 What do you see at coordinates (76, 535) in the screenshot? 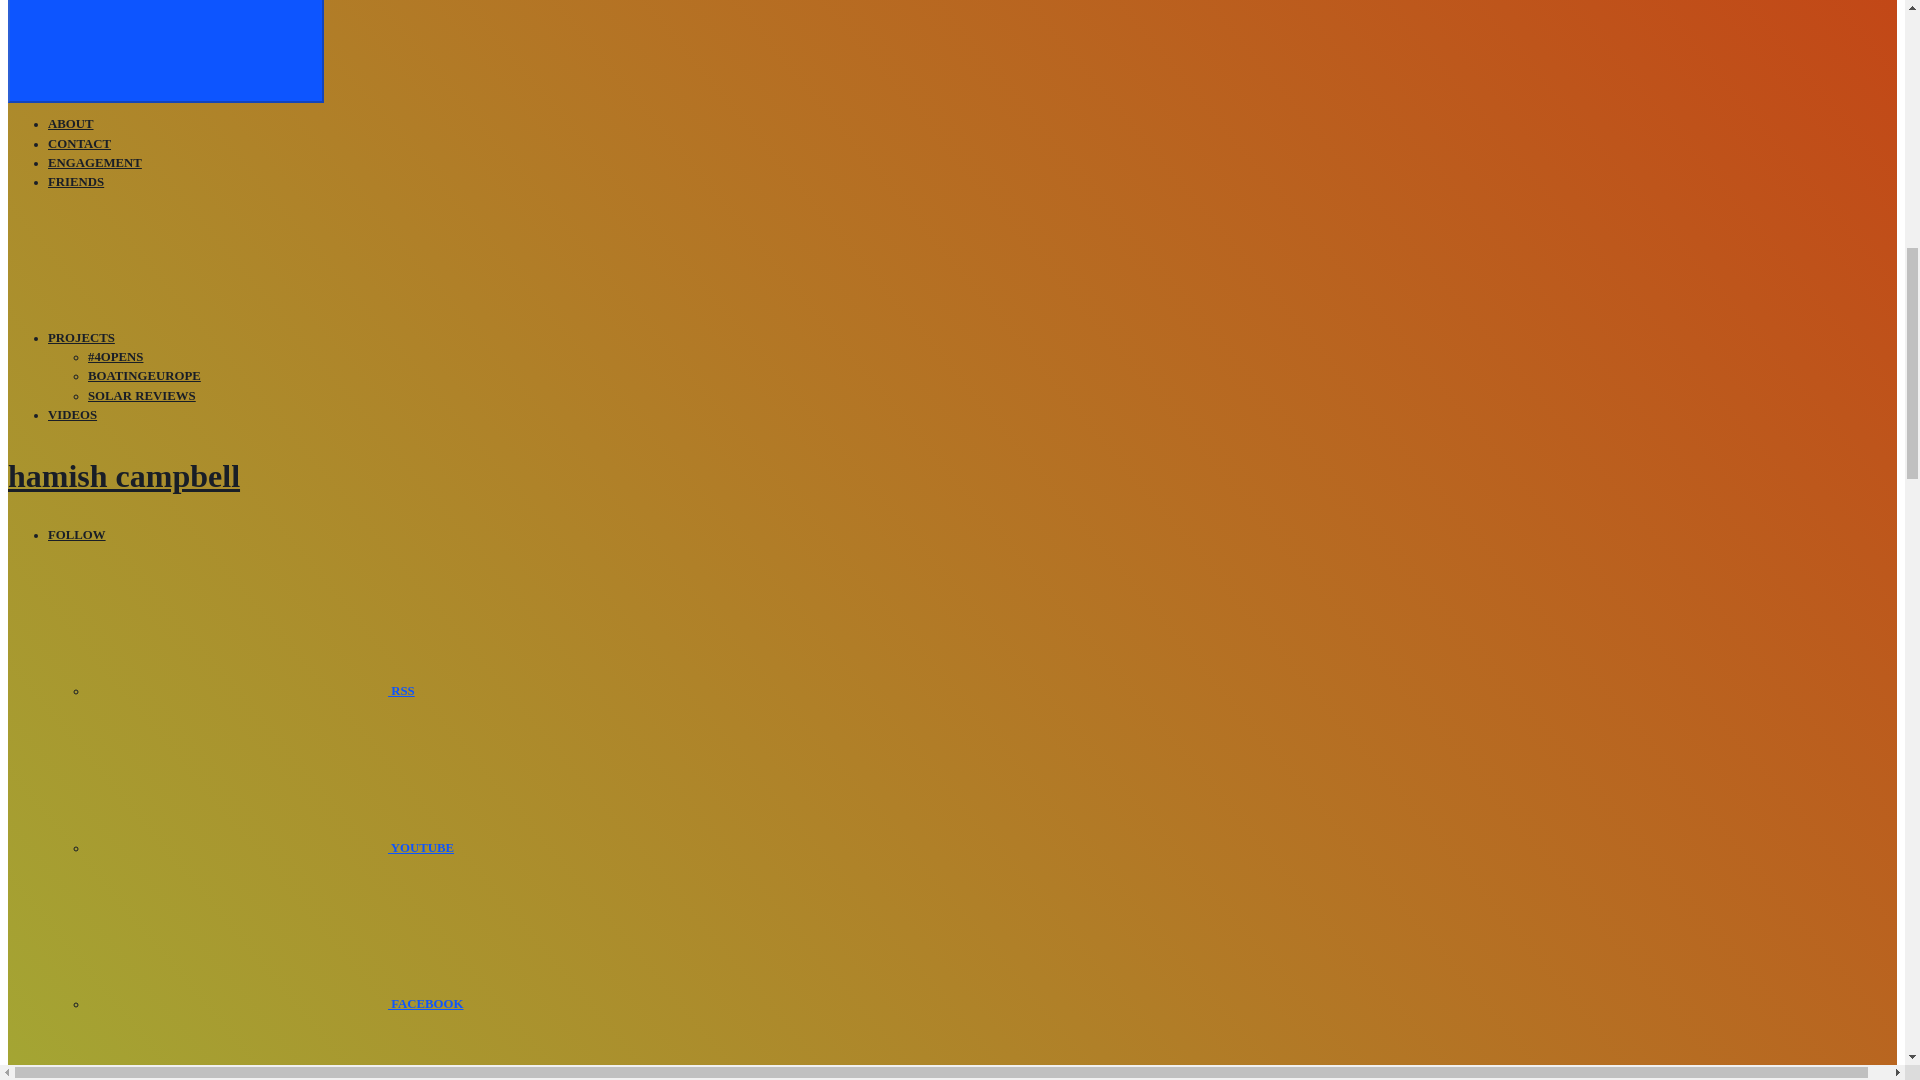
I see `FOLLOW` at bounding box center [76, 535].